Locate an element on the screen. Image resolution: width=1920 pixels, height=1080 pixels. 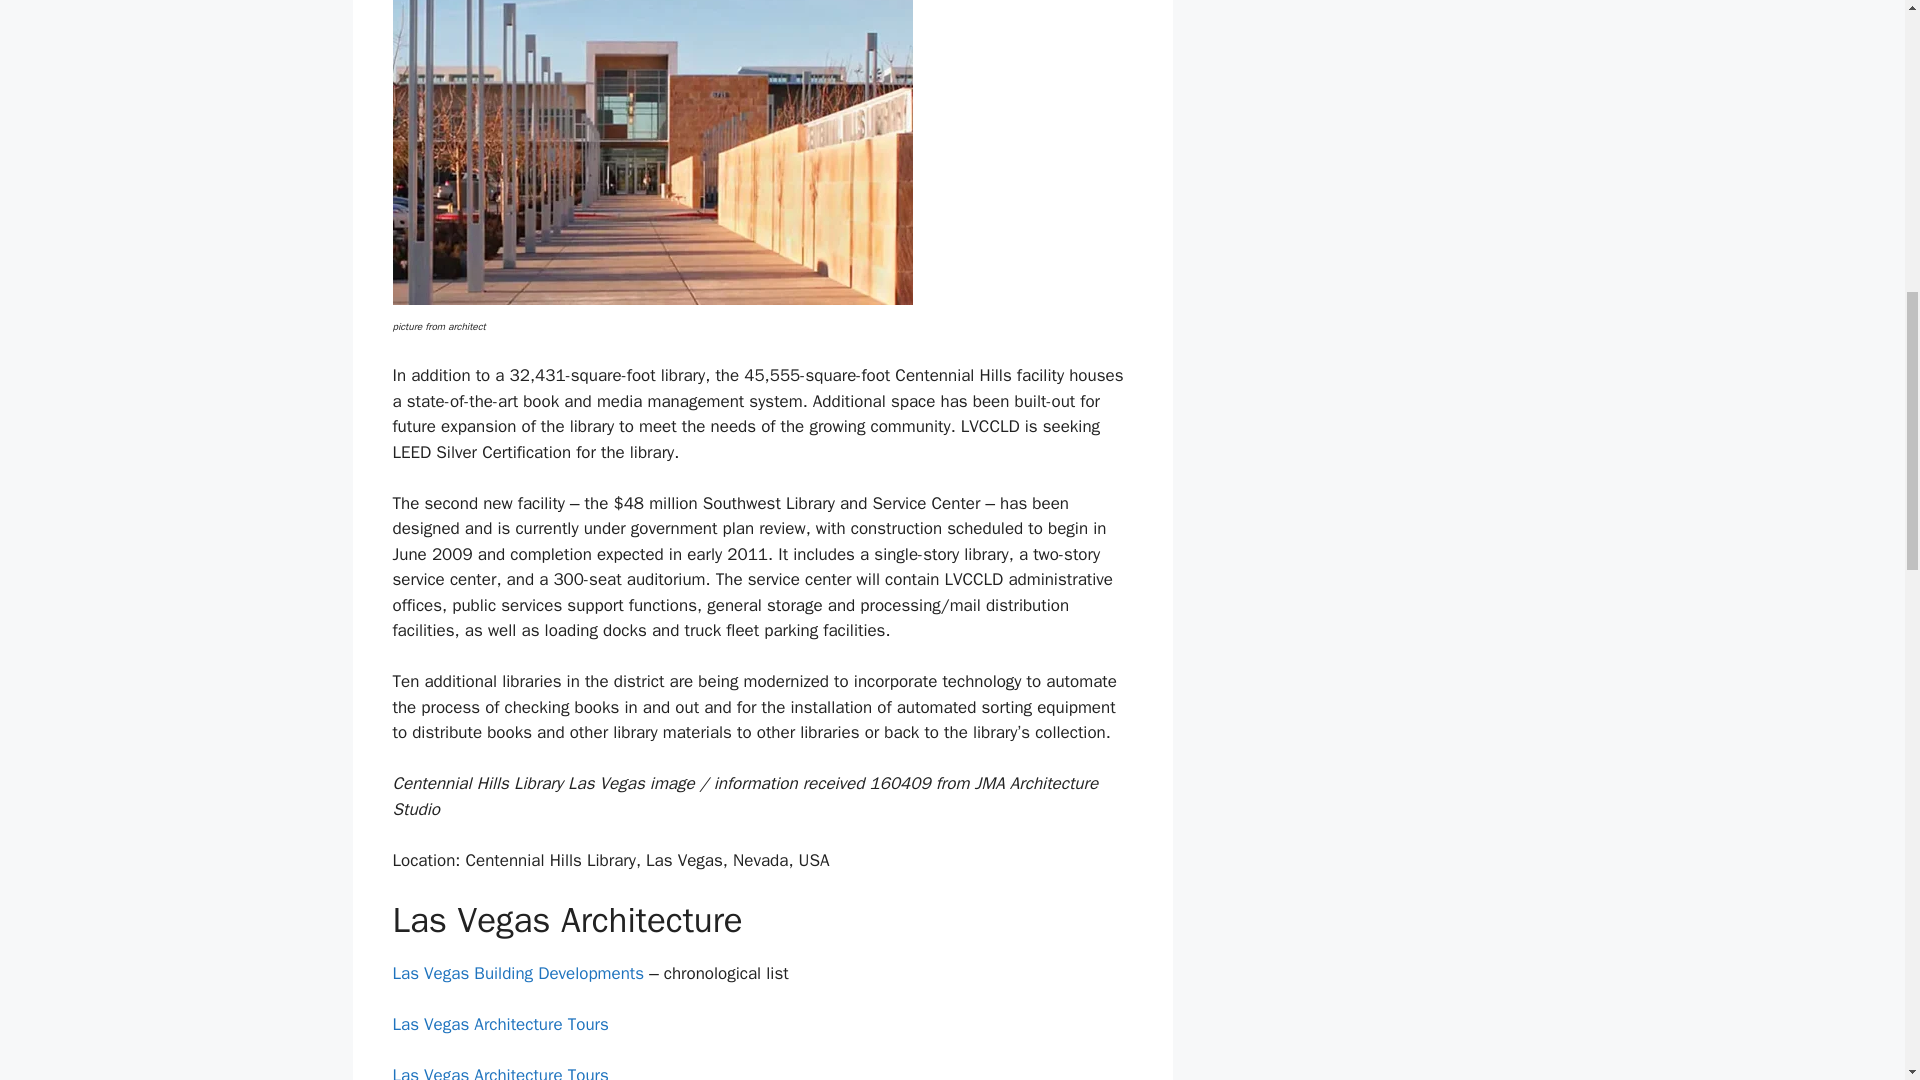
Scroll back to top is located at coordinates (1855, 949).